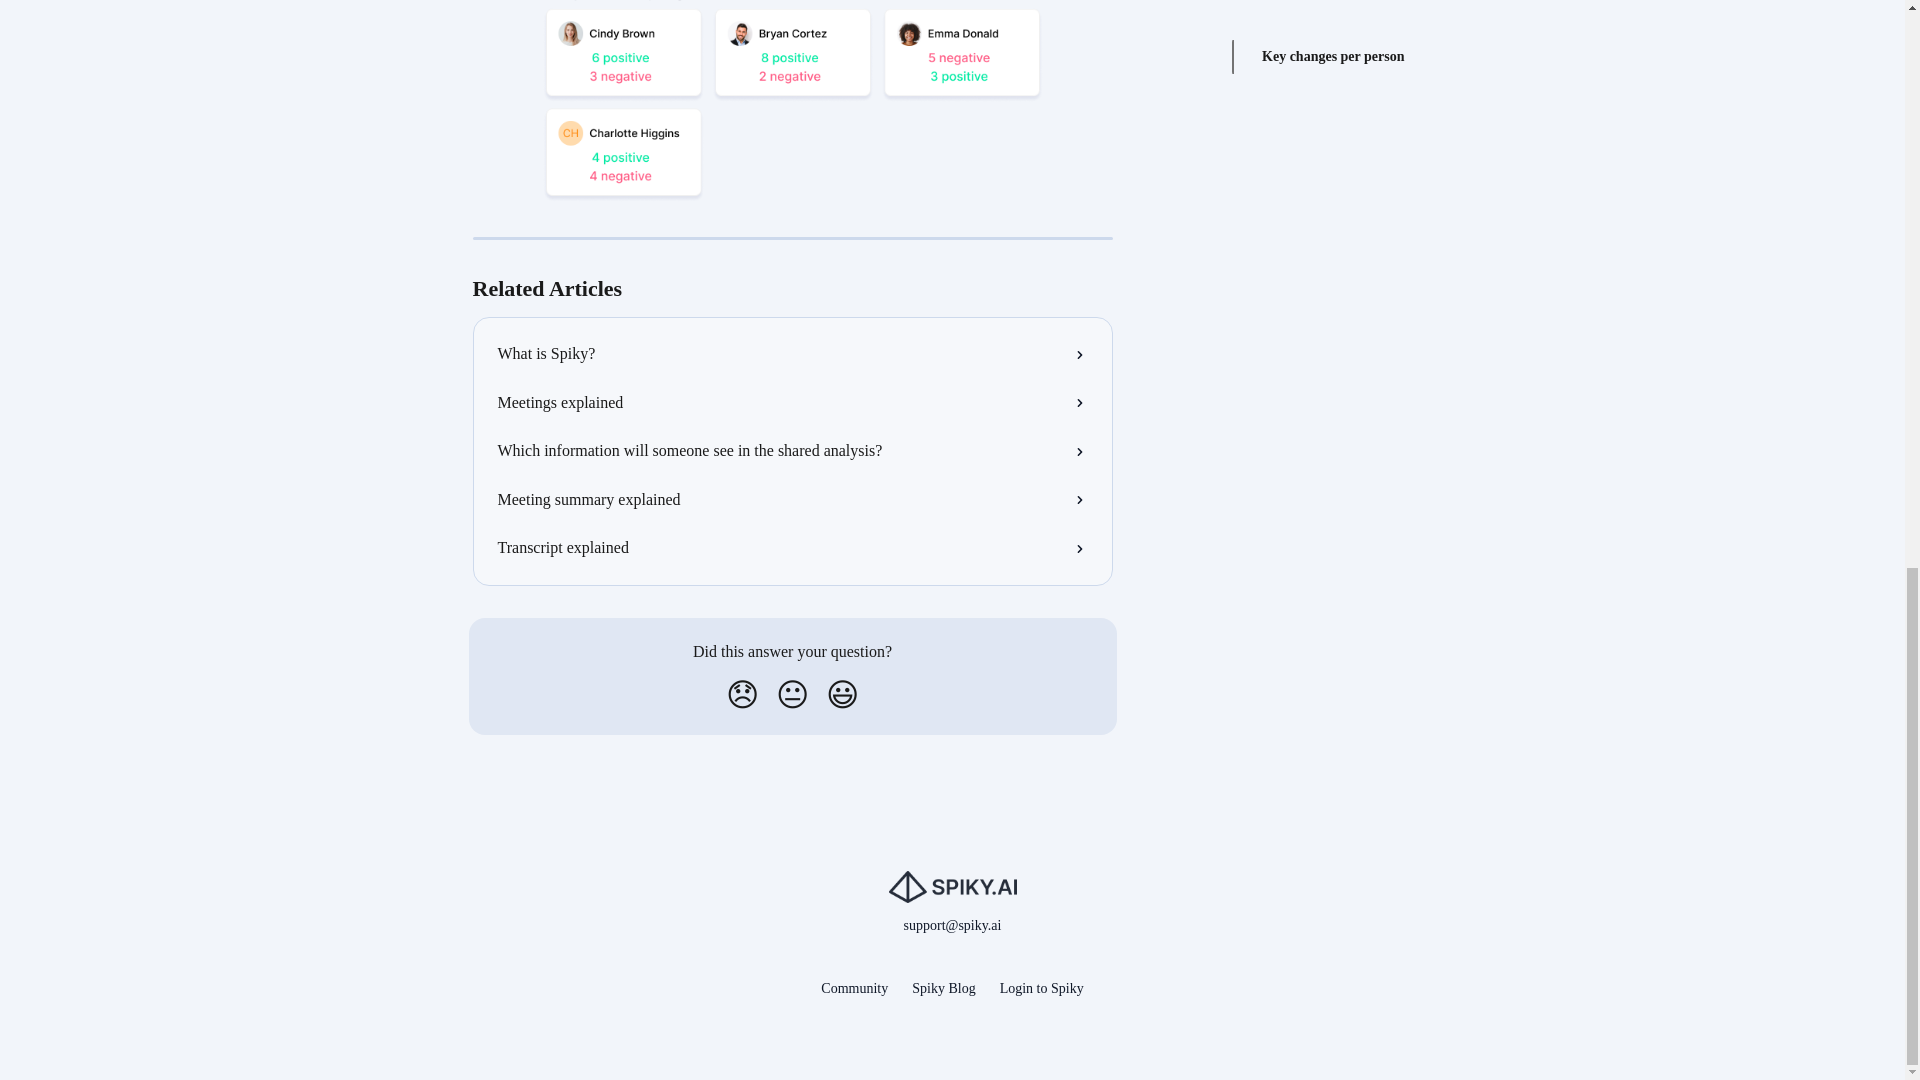 The image size is (1920, 1080). What do you see at coordinates (742, 694) in the screenshot?
I see `Disappointed` at bounding box center [742, 694].